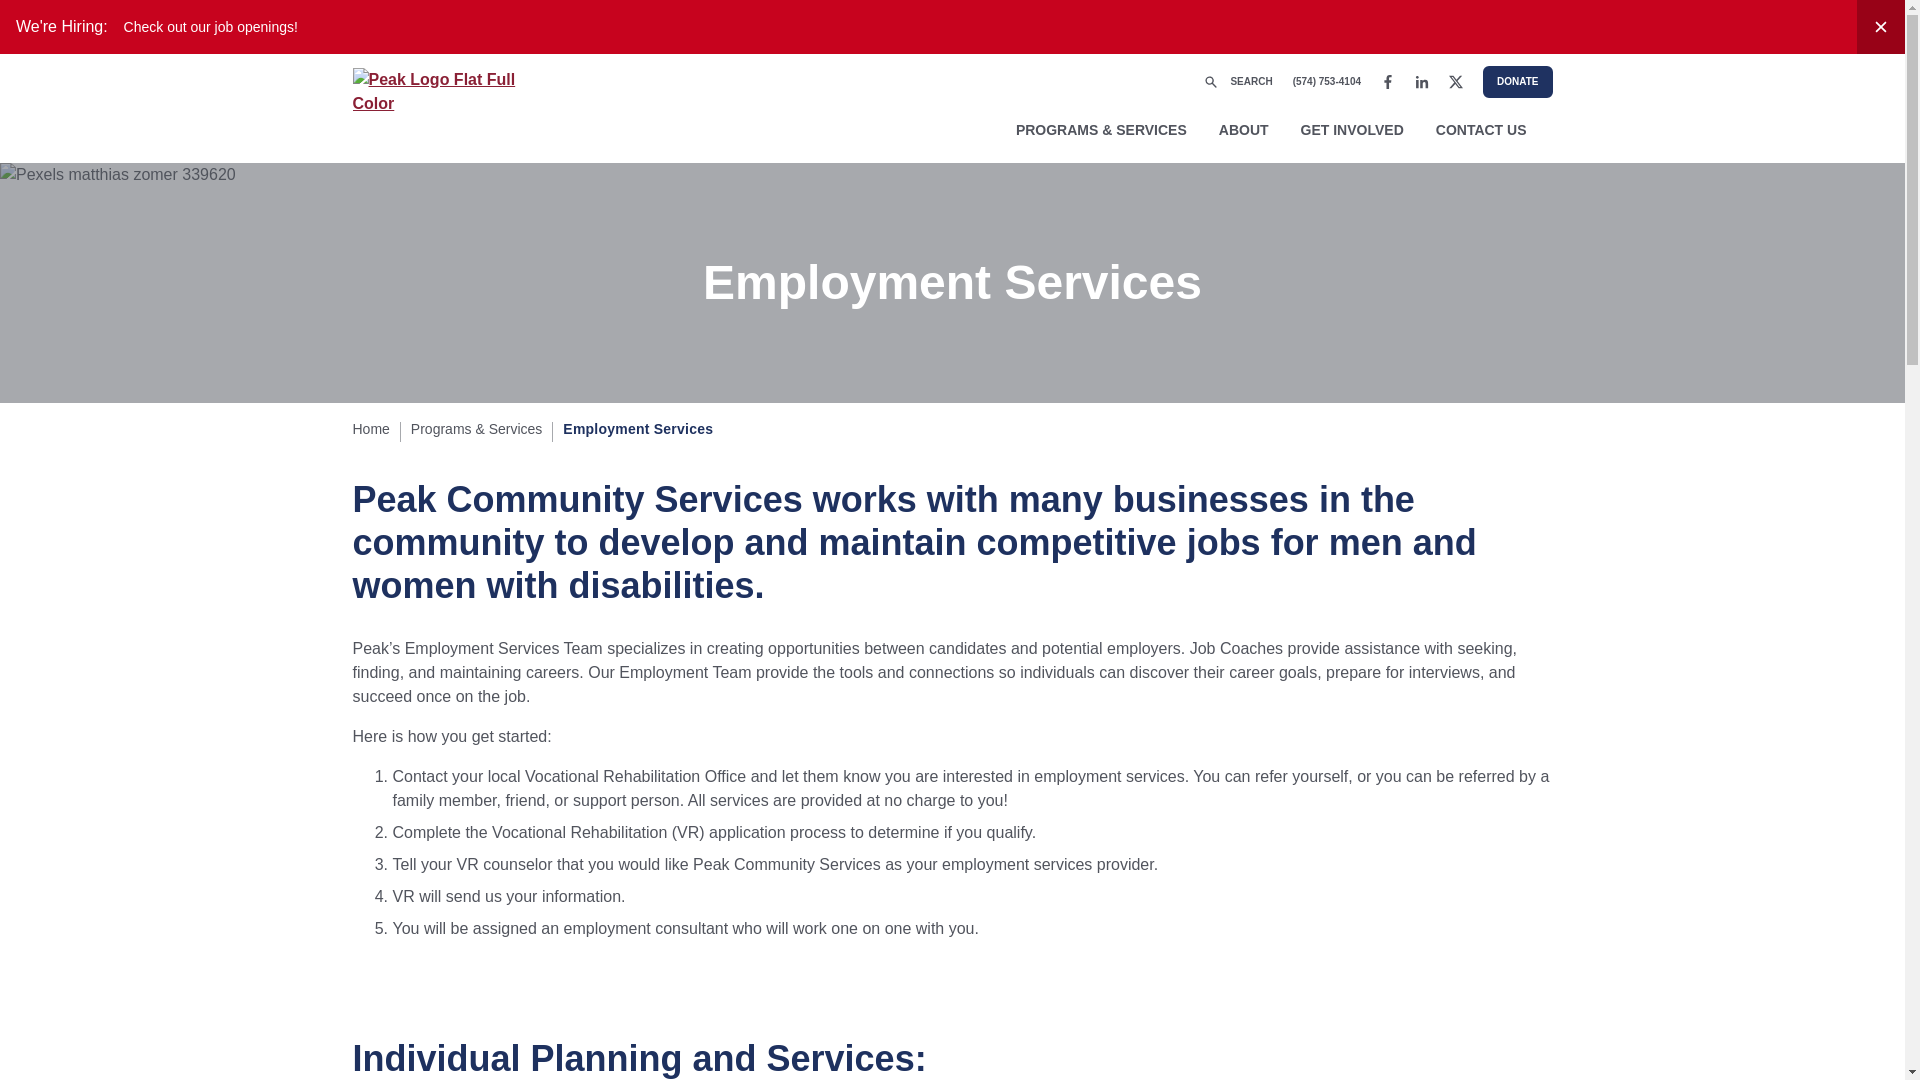 The width and height of the screenshot is (1920, 1080). What do you see at coordinates (1481, 130) in the screenshot?
I see `CONTACT US` at bounding box center [1481, 130].